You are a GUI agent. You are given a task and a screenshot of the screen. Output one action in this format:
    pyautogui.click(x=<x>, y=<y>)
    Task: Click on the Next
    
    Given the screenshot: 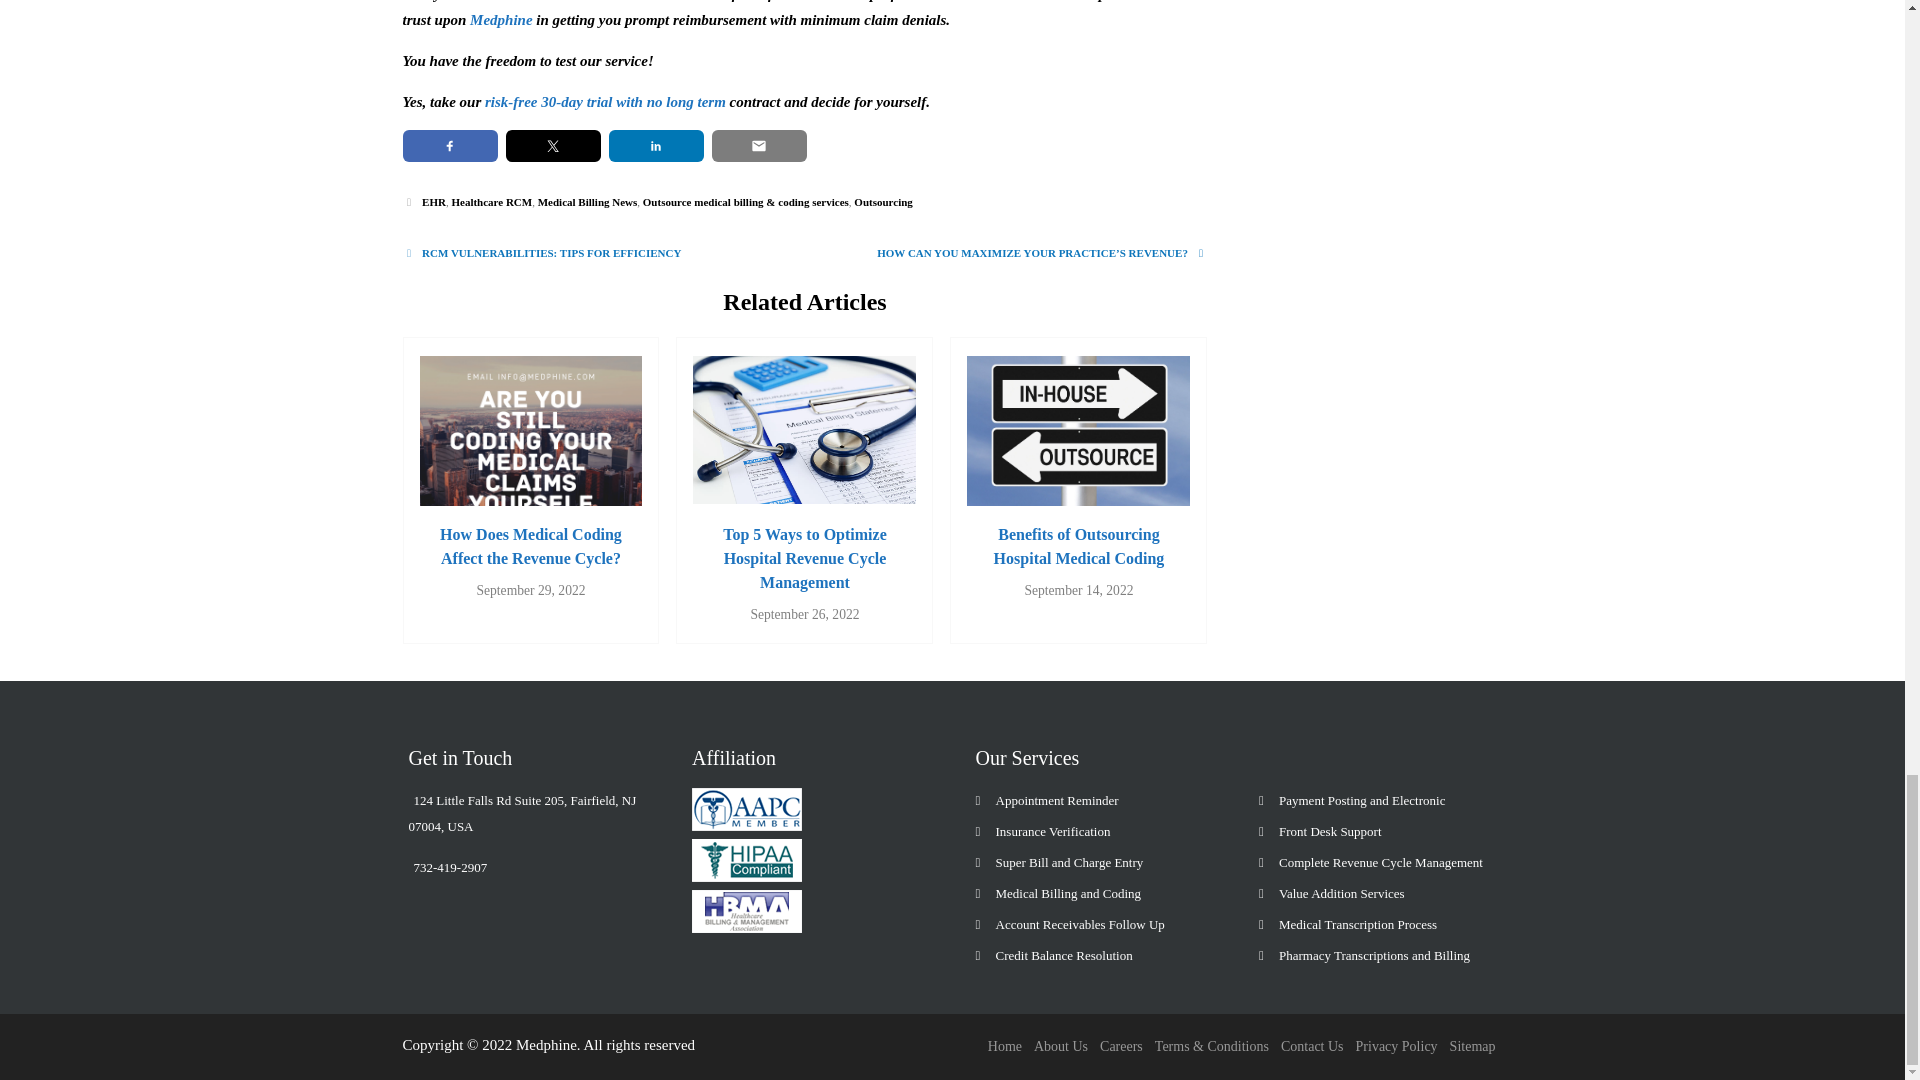 What is the action you would take?
    pyautogui.click(x=1042, y=253)
    